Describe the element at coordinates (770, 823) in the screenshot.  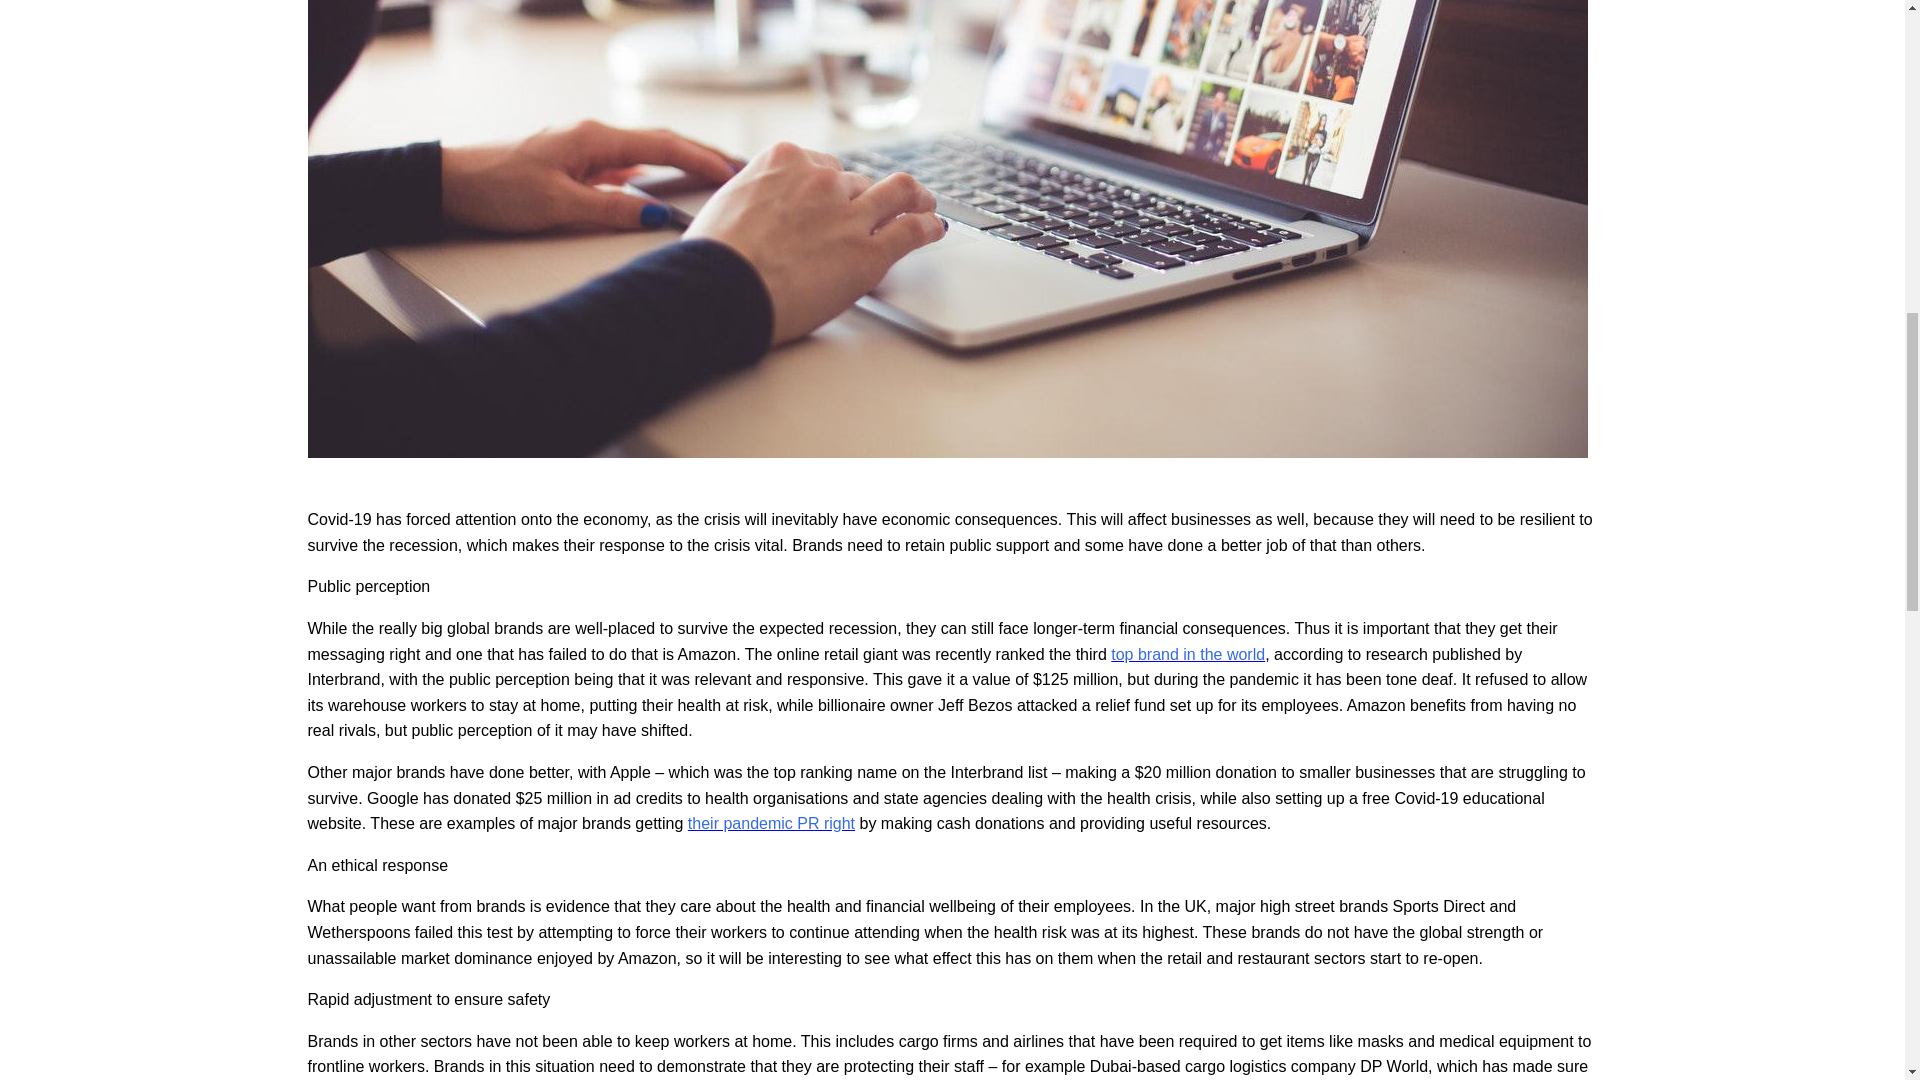
I see `their pandemic PR right` at that location.